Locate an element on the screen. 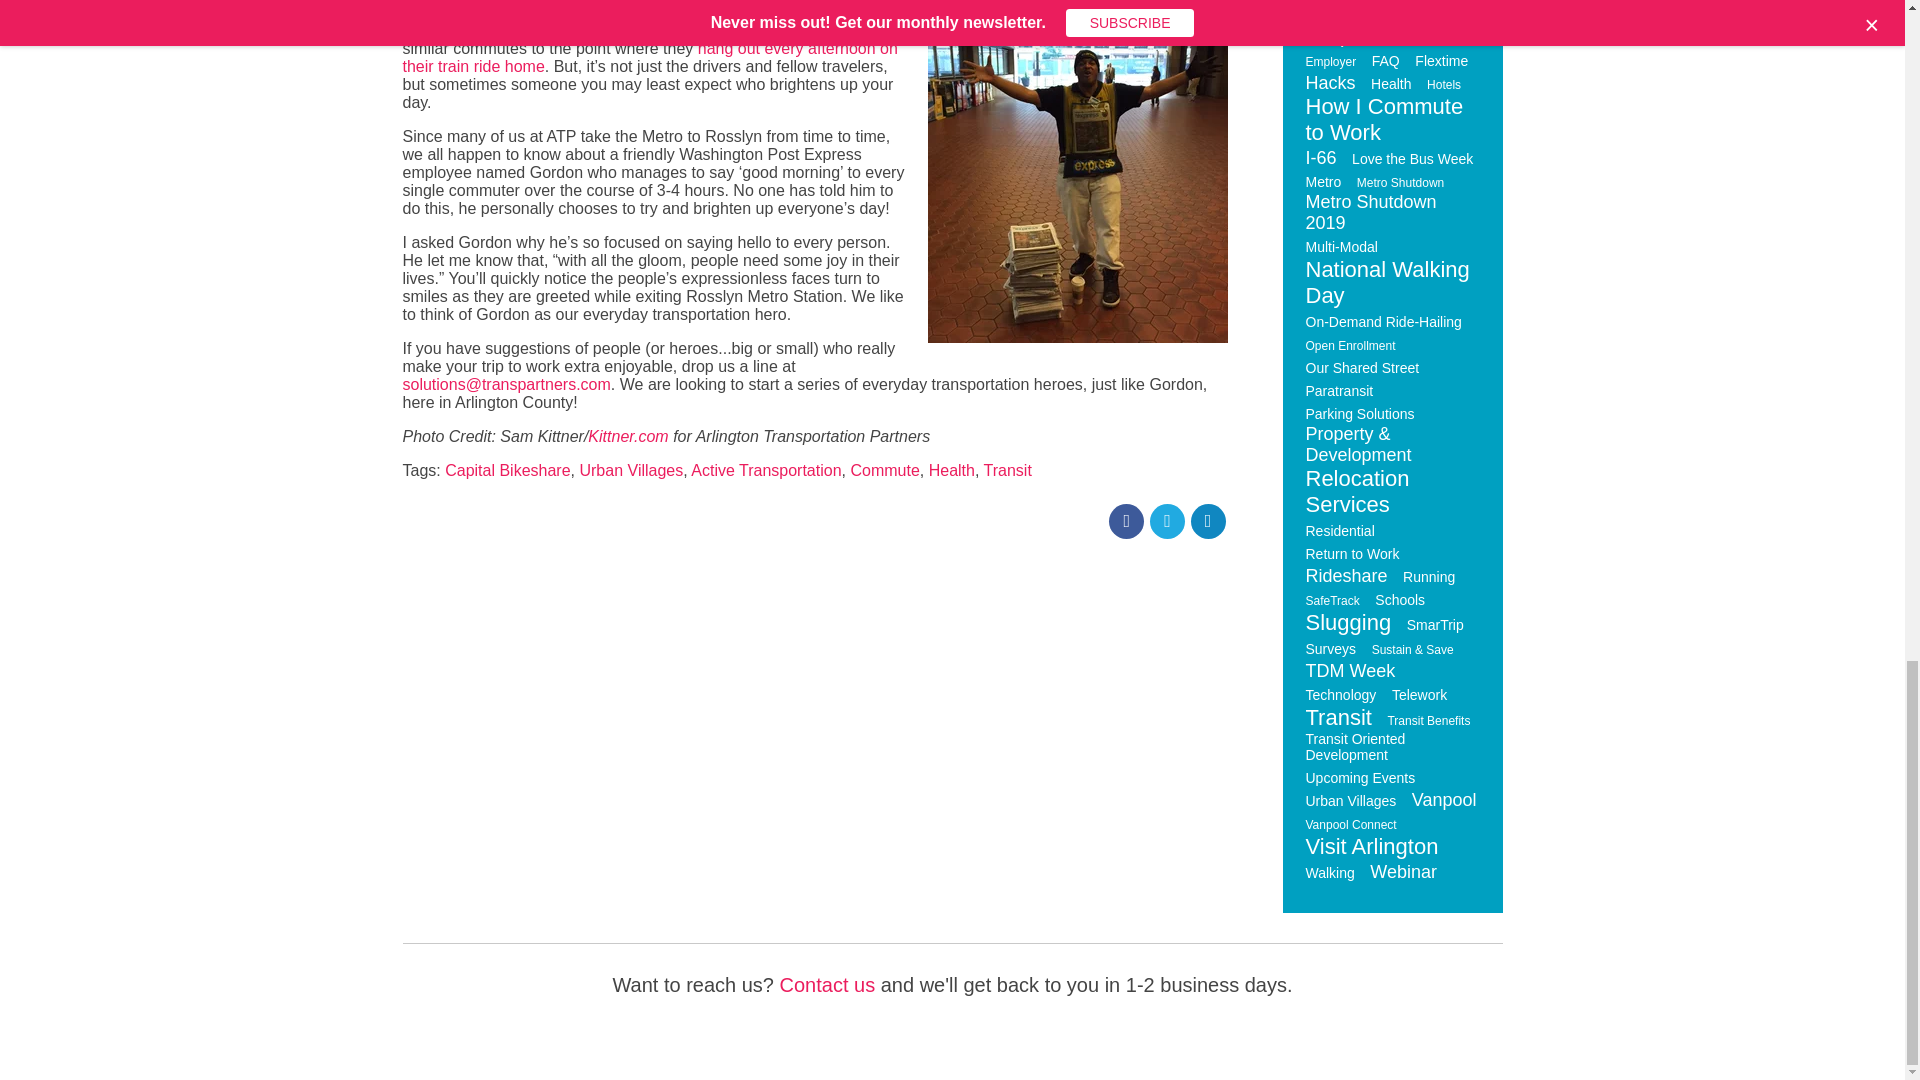 The width and height of the screenshot is (1920, 1080). linkedin is located at coordinates (1207, 520).